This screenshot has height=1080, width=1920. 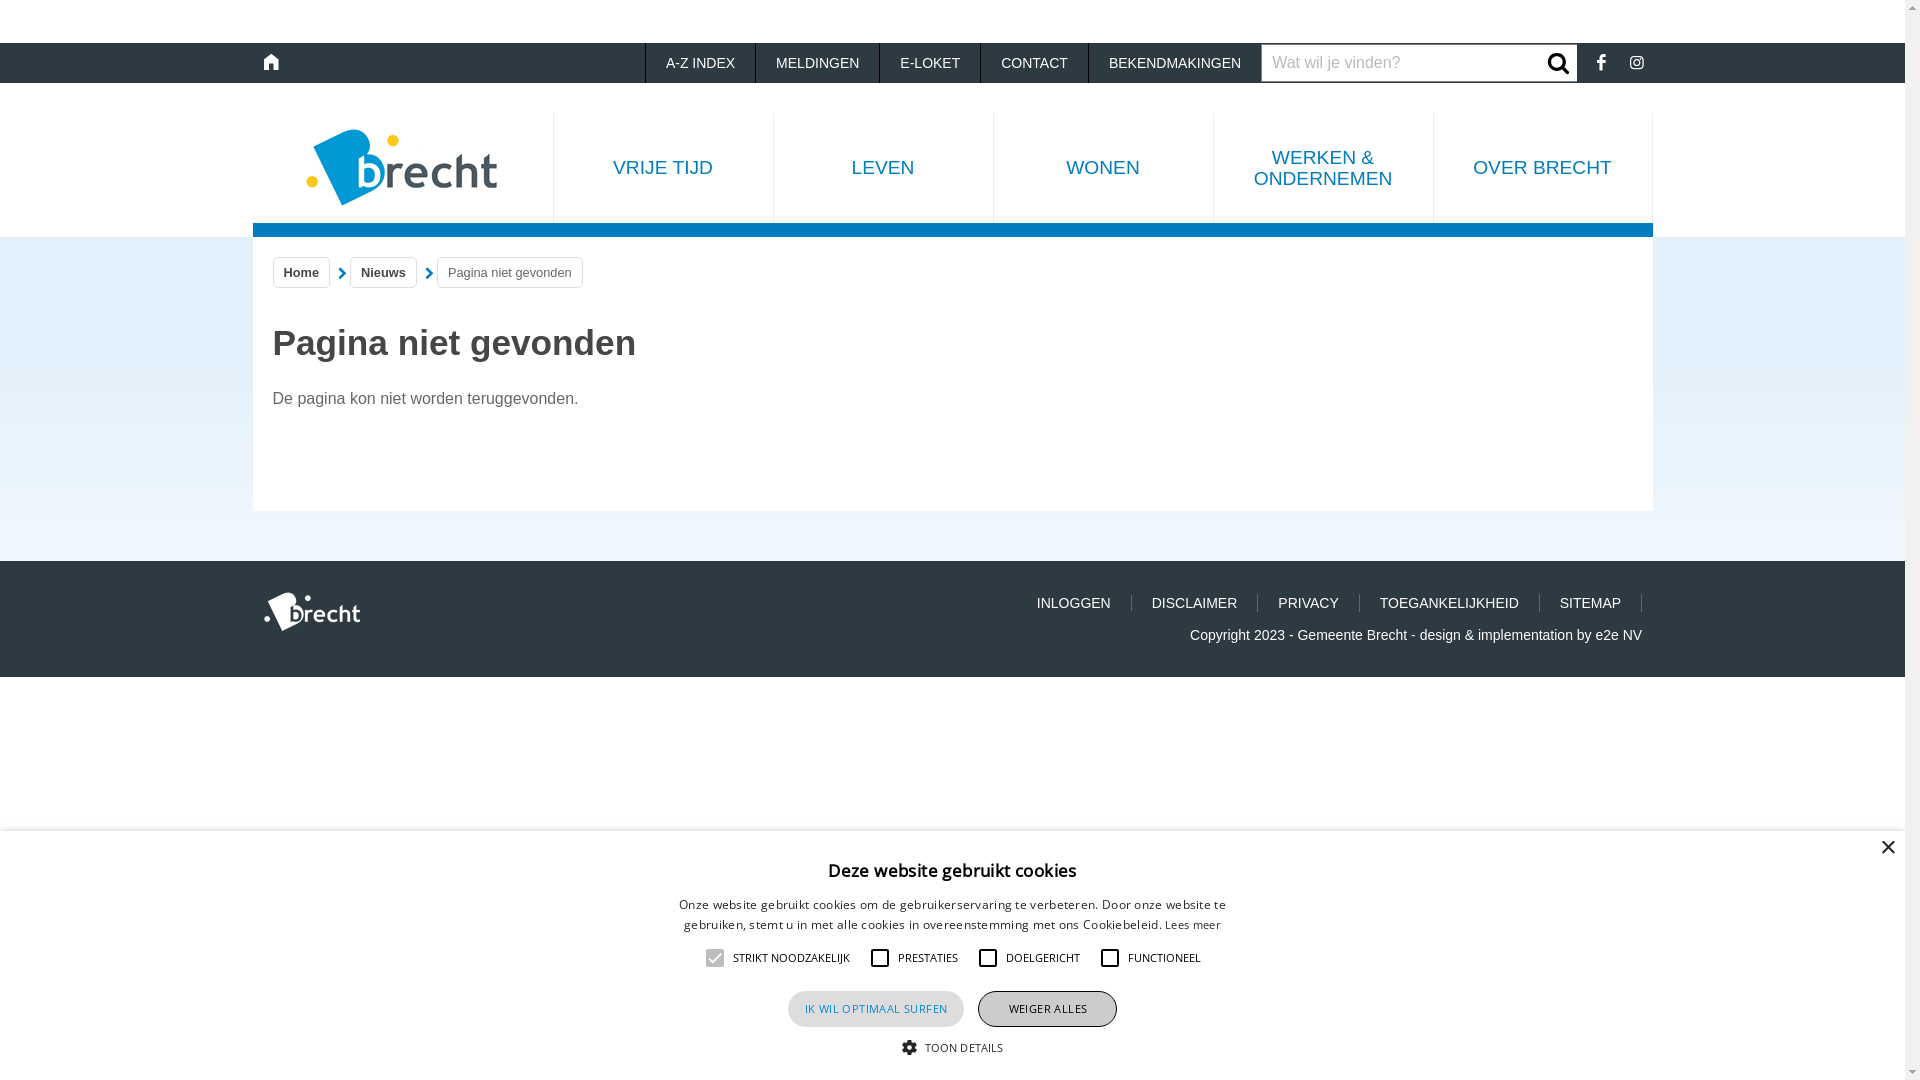 I want to click on SITEMAP, so click(x=1591, y=603).